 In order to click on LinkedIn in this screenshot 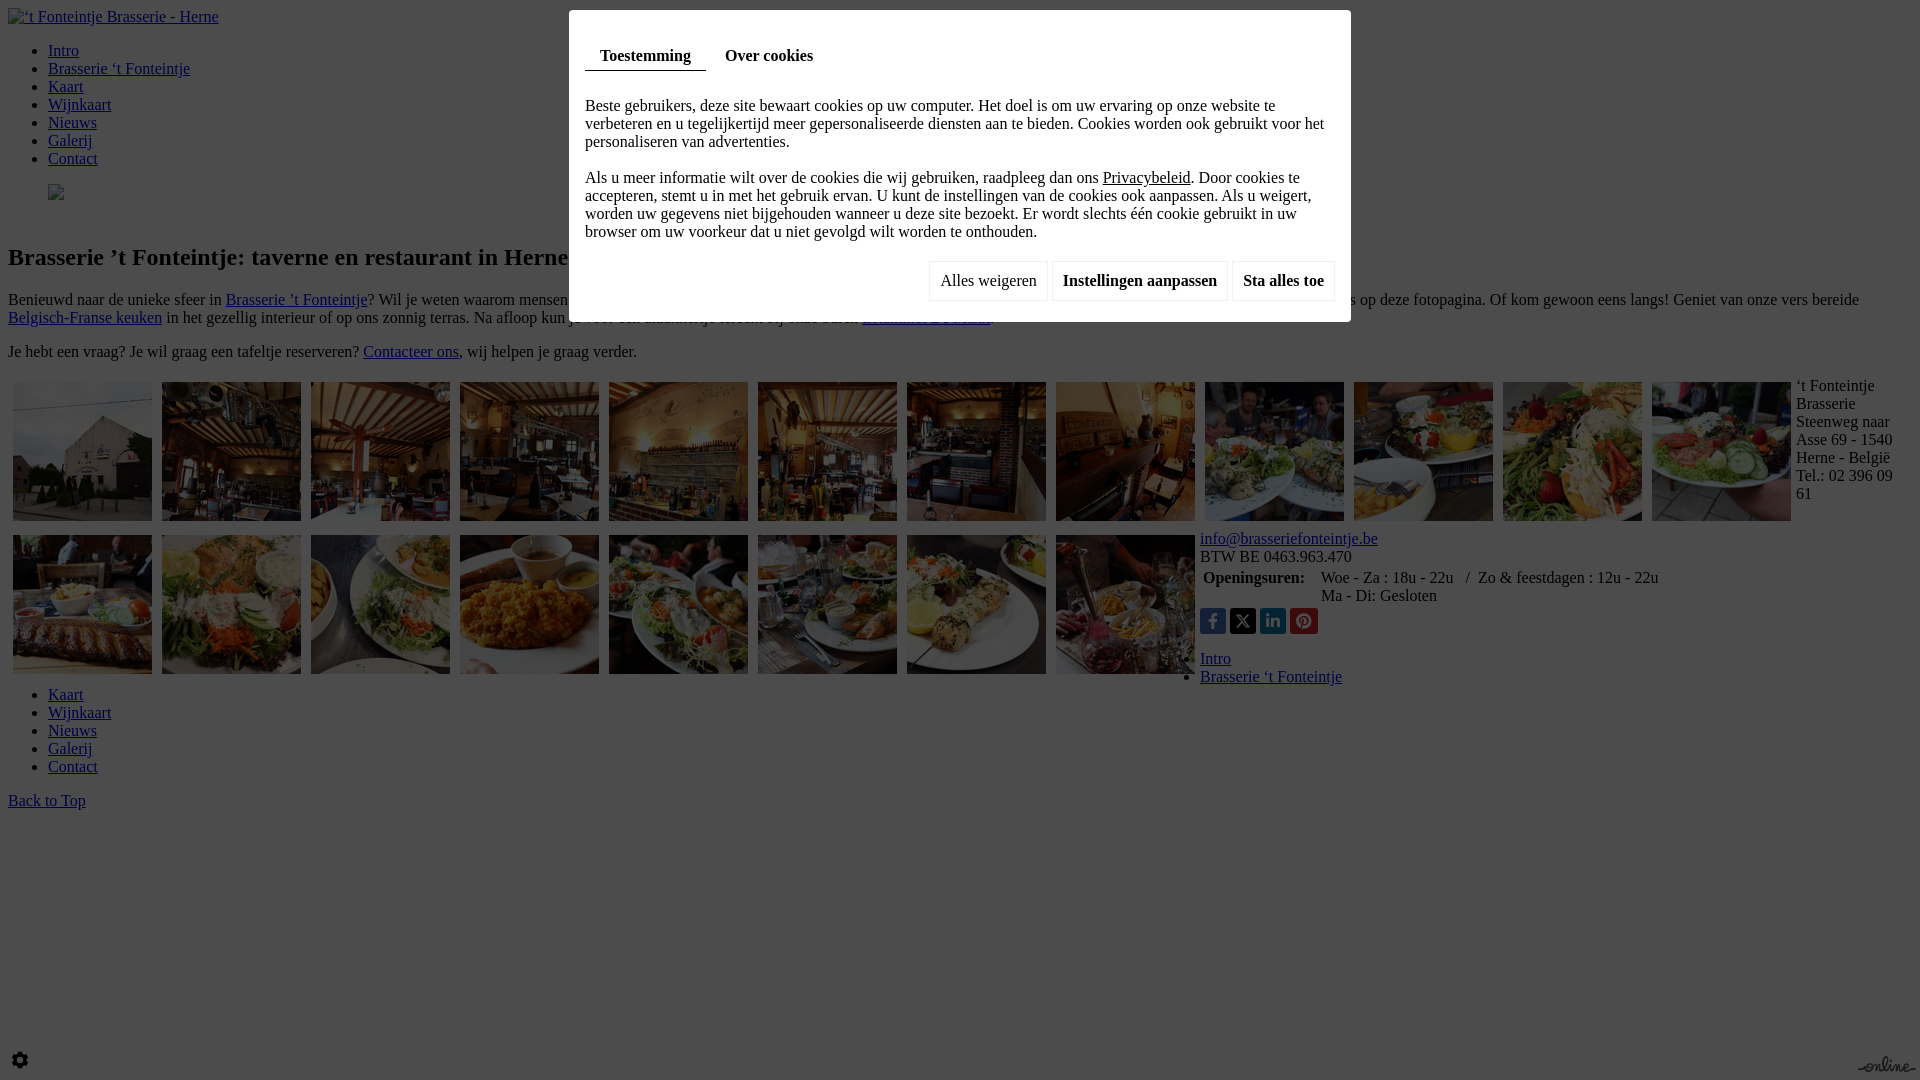, I will do `click(1273, 621)`.